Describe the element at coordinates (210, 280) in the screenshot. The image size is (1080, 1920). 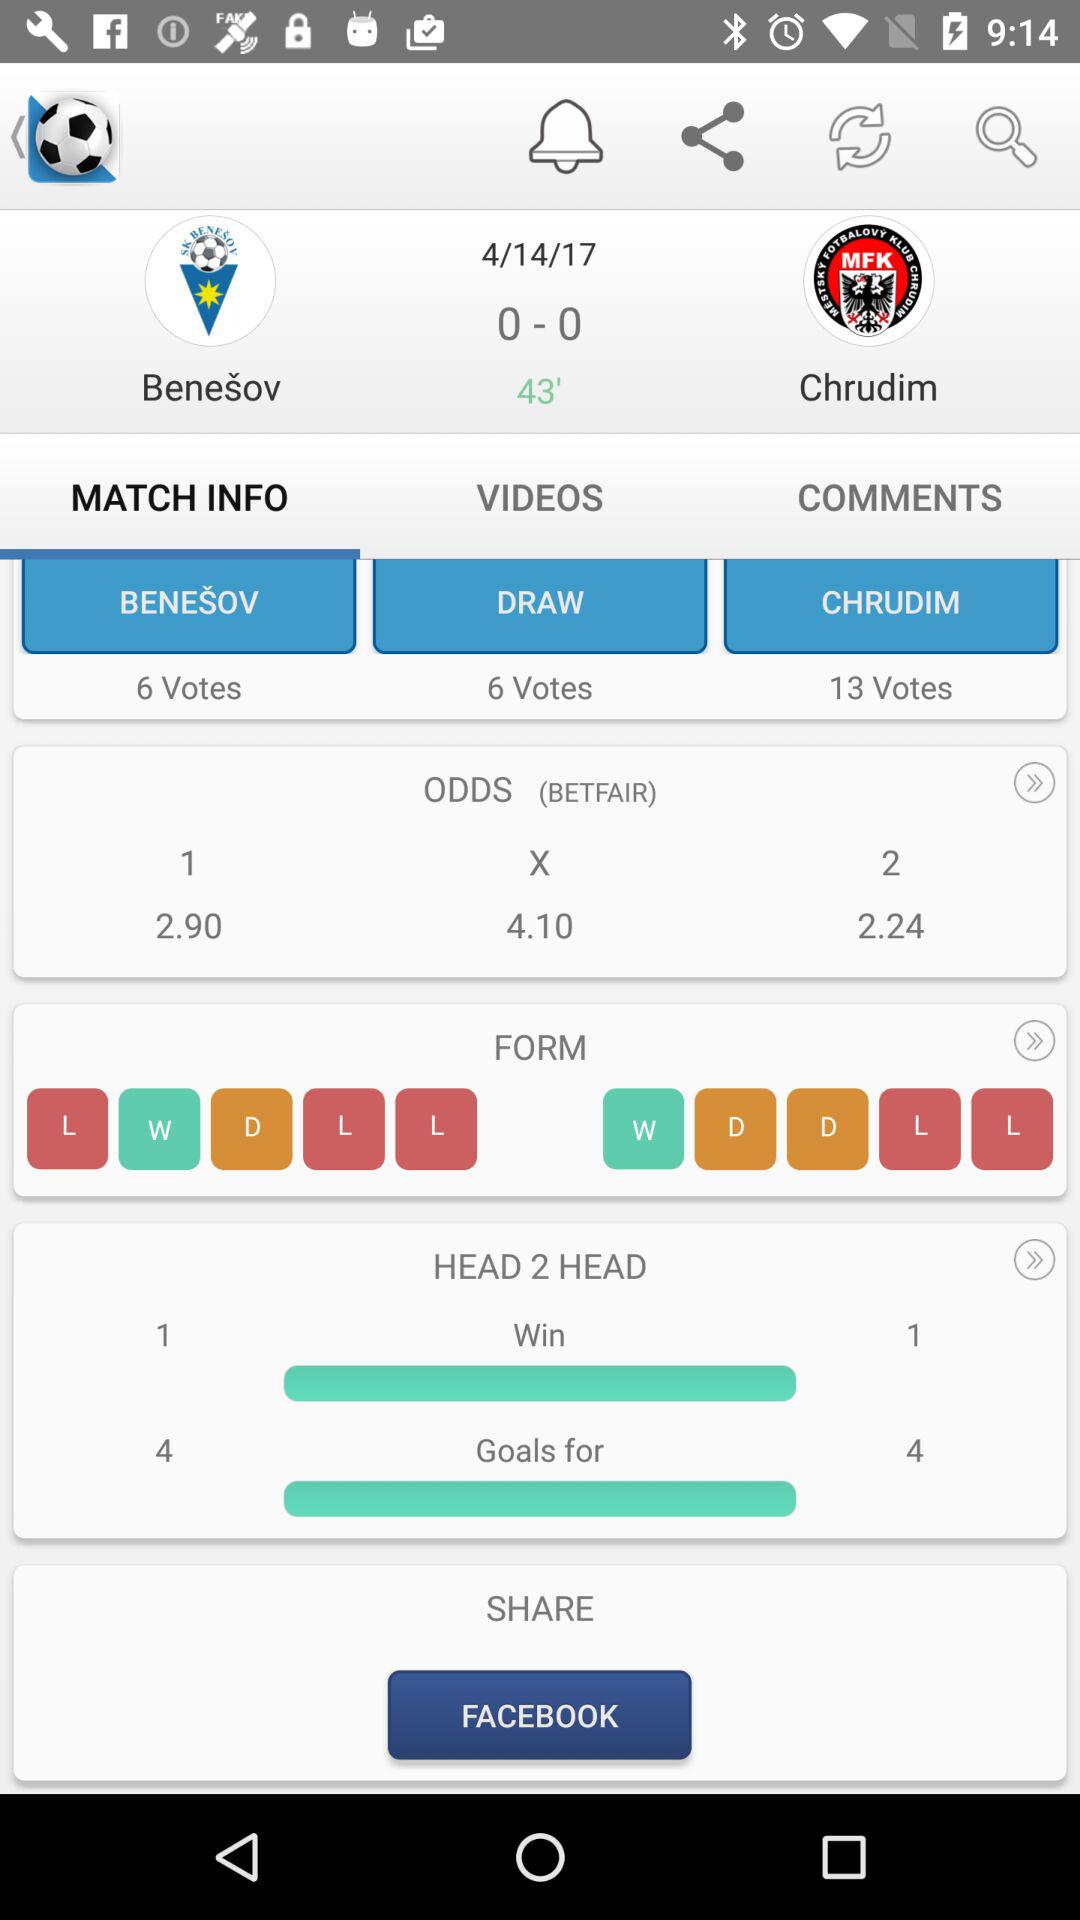
I see `option page` at that location.